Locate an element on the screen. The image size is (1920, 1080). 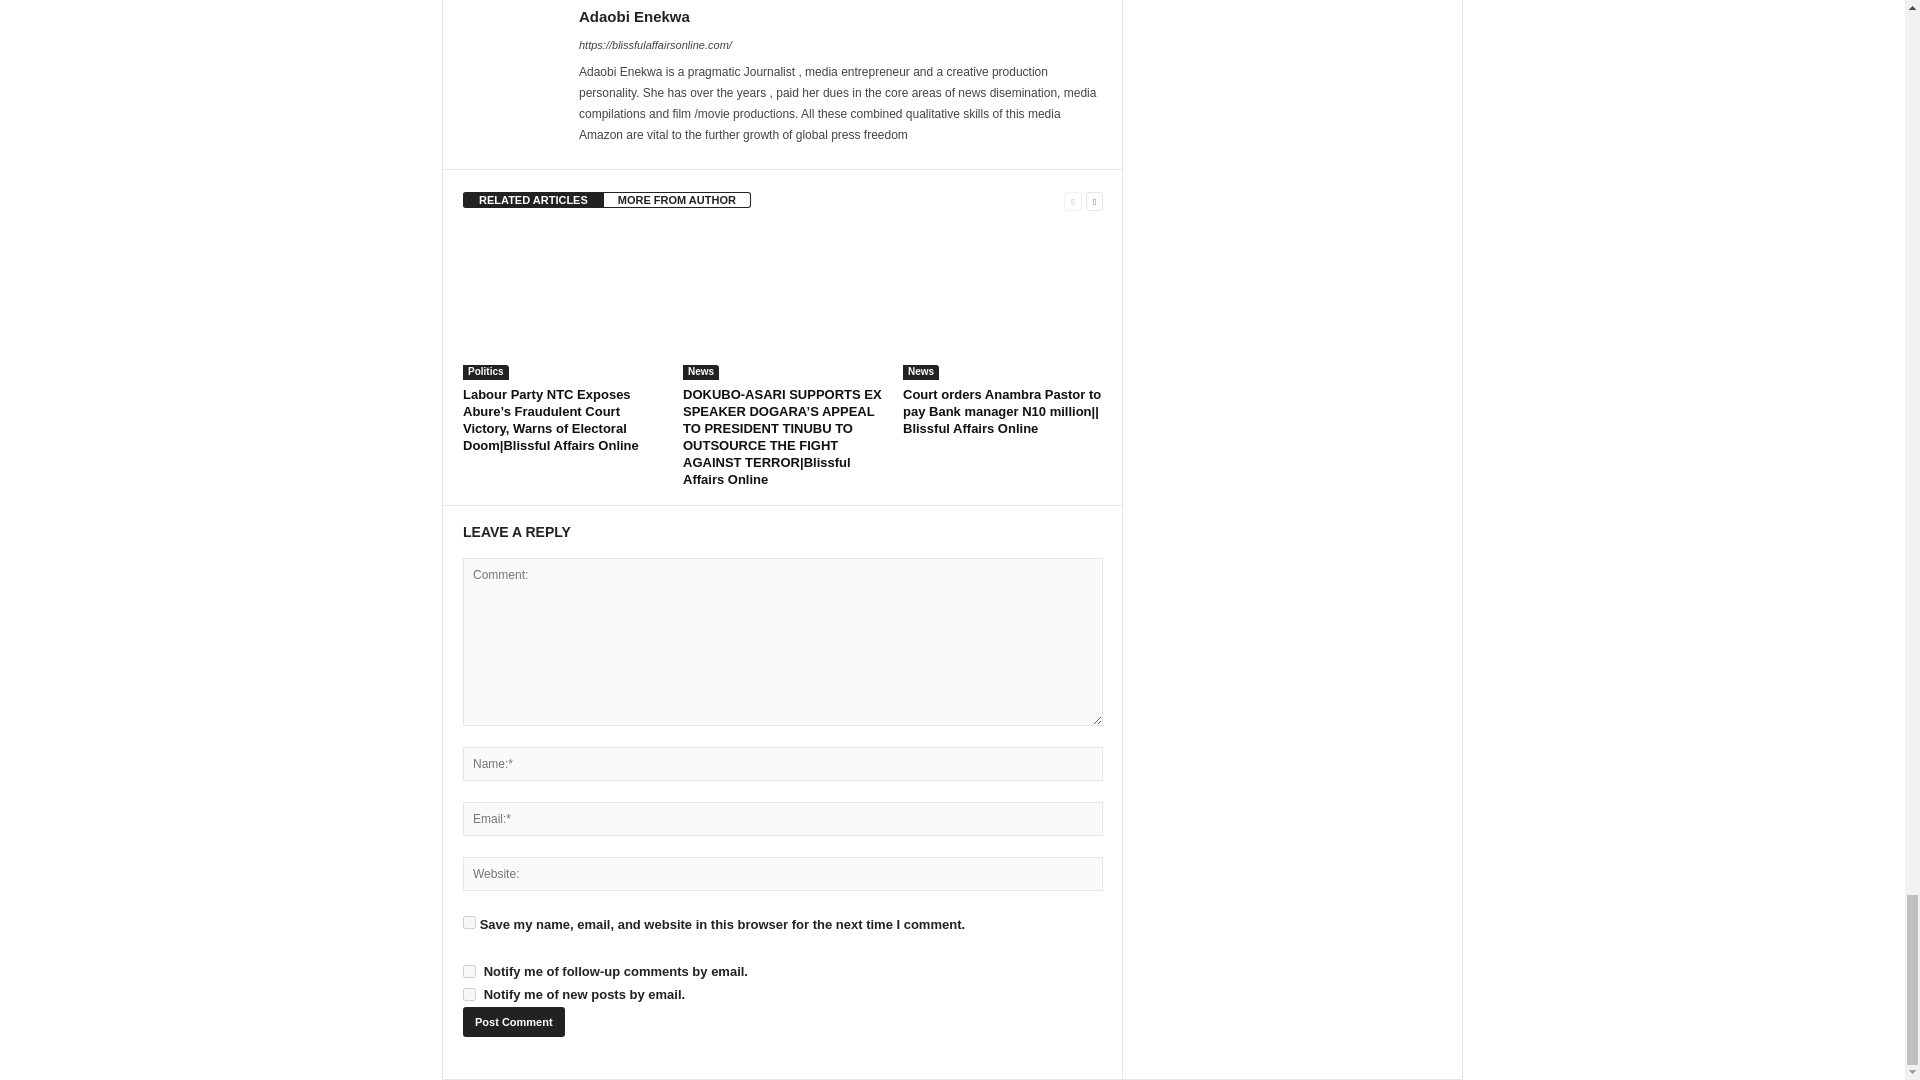
yes is located at coordinates (469, 922).